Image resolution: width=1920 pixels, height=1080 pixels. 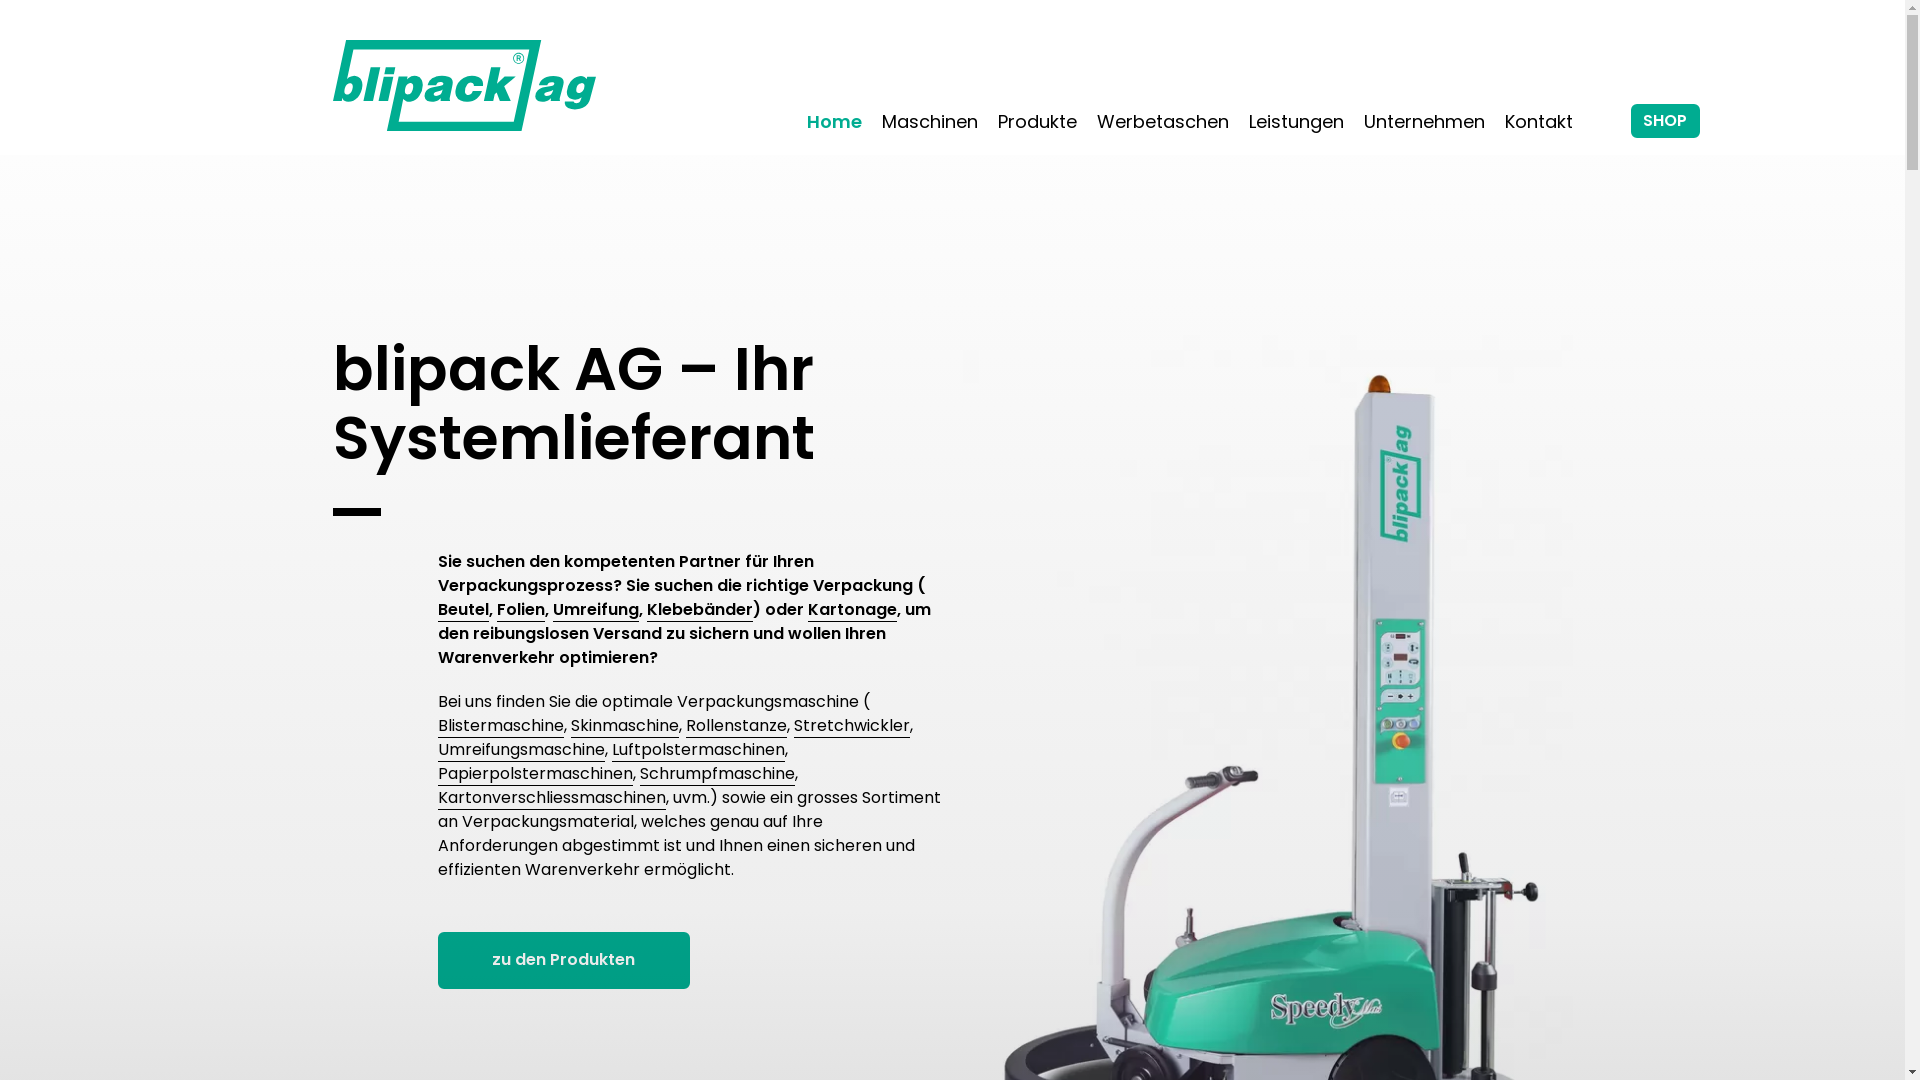 I want to click on Blistermaschine, so click(x=501, y=726).